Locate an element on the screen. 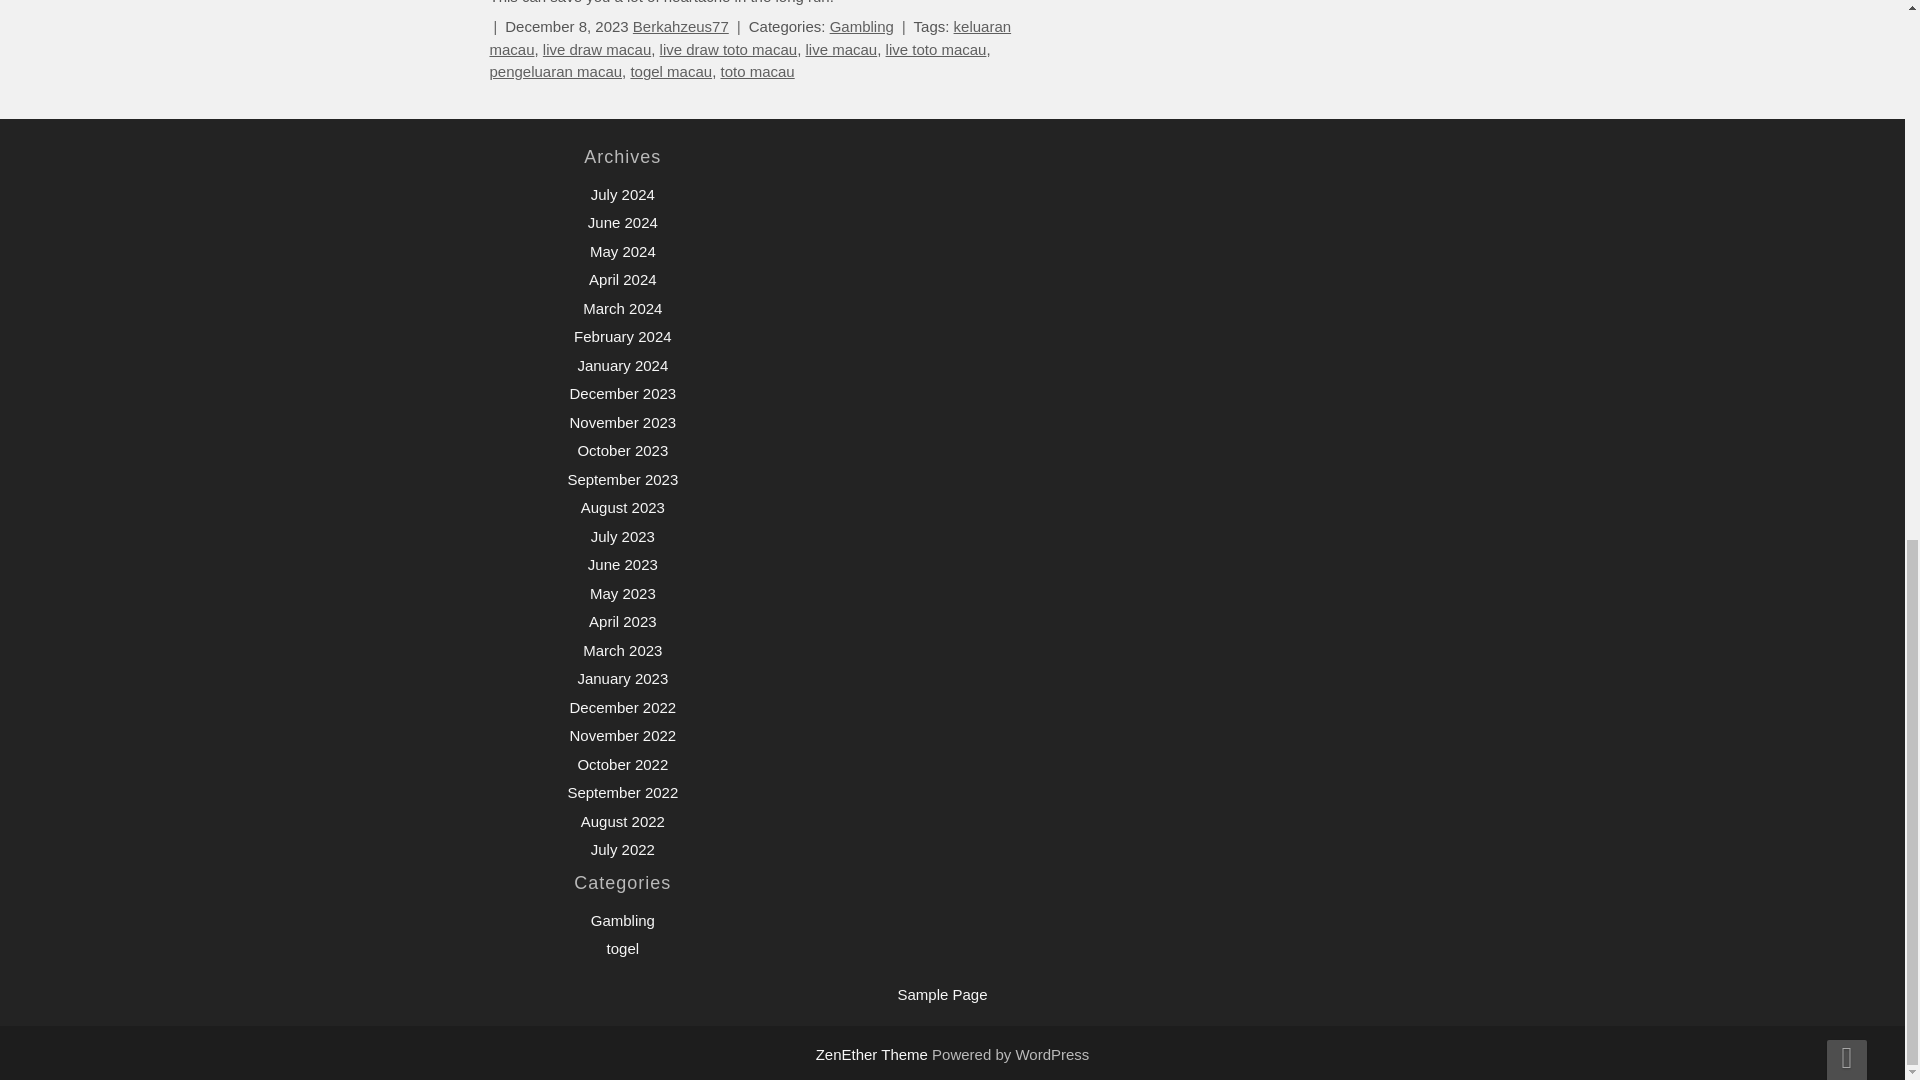 The height and width of the screenshot is (1080, 1920). togel macau is located at coordinates (670, 70).